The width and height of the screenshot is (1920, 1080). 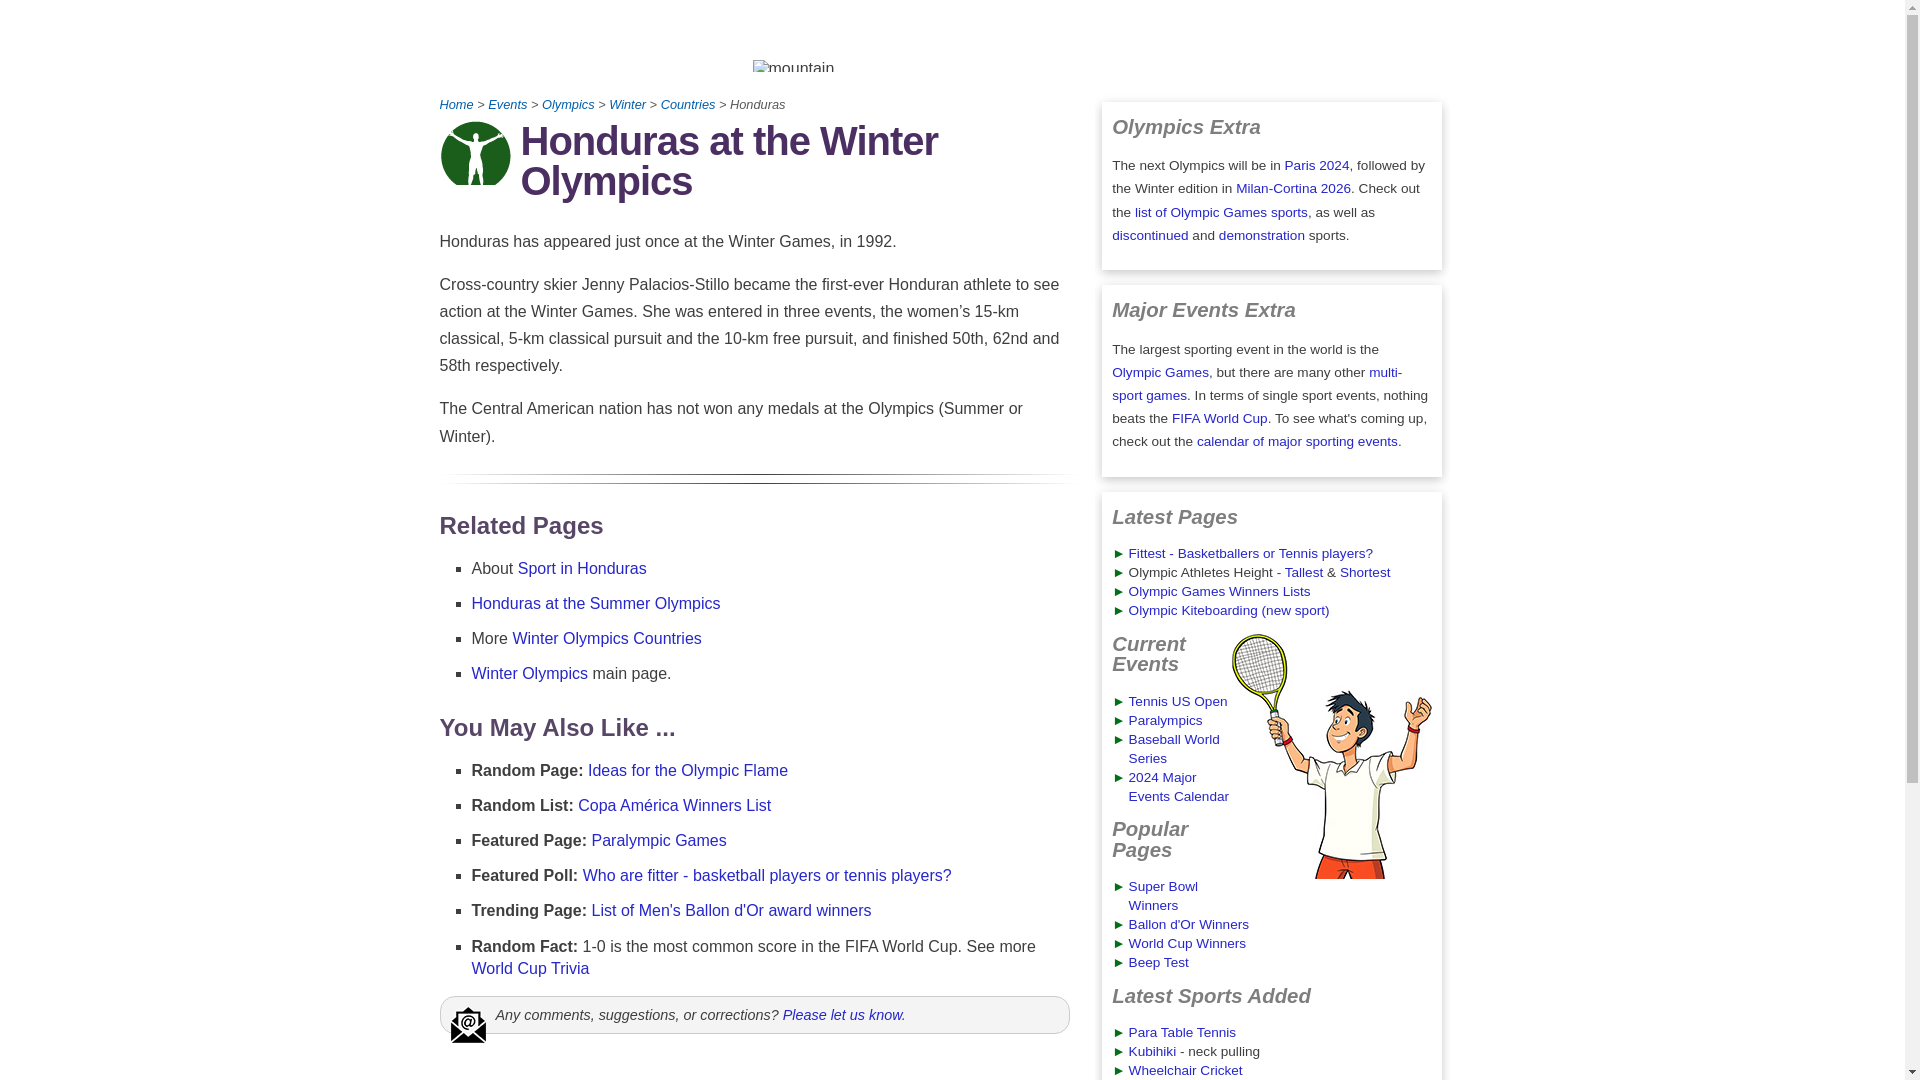 I want to click on Winter Olympics Countries, so click(x=606, y=638).